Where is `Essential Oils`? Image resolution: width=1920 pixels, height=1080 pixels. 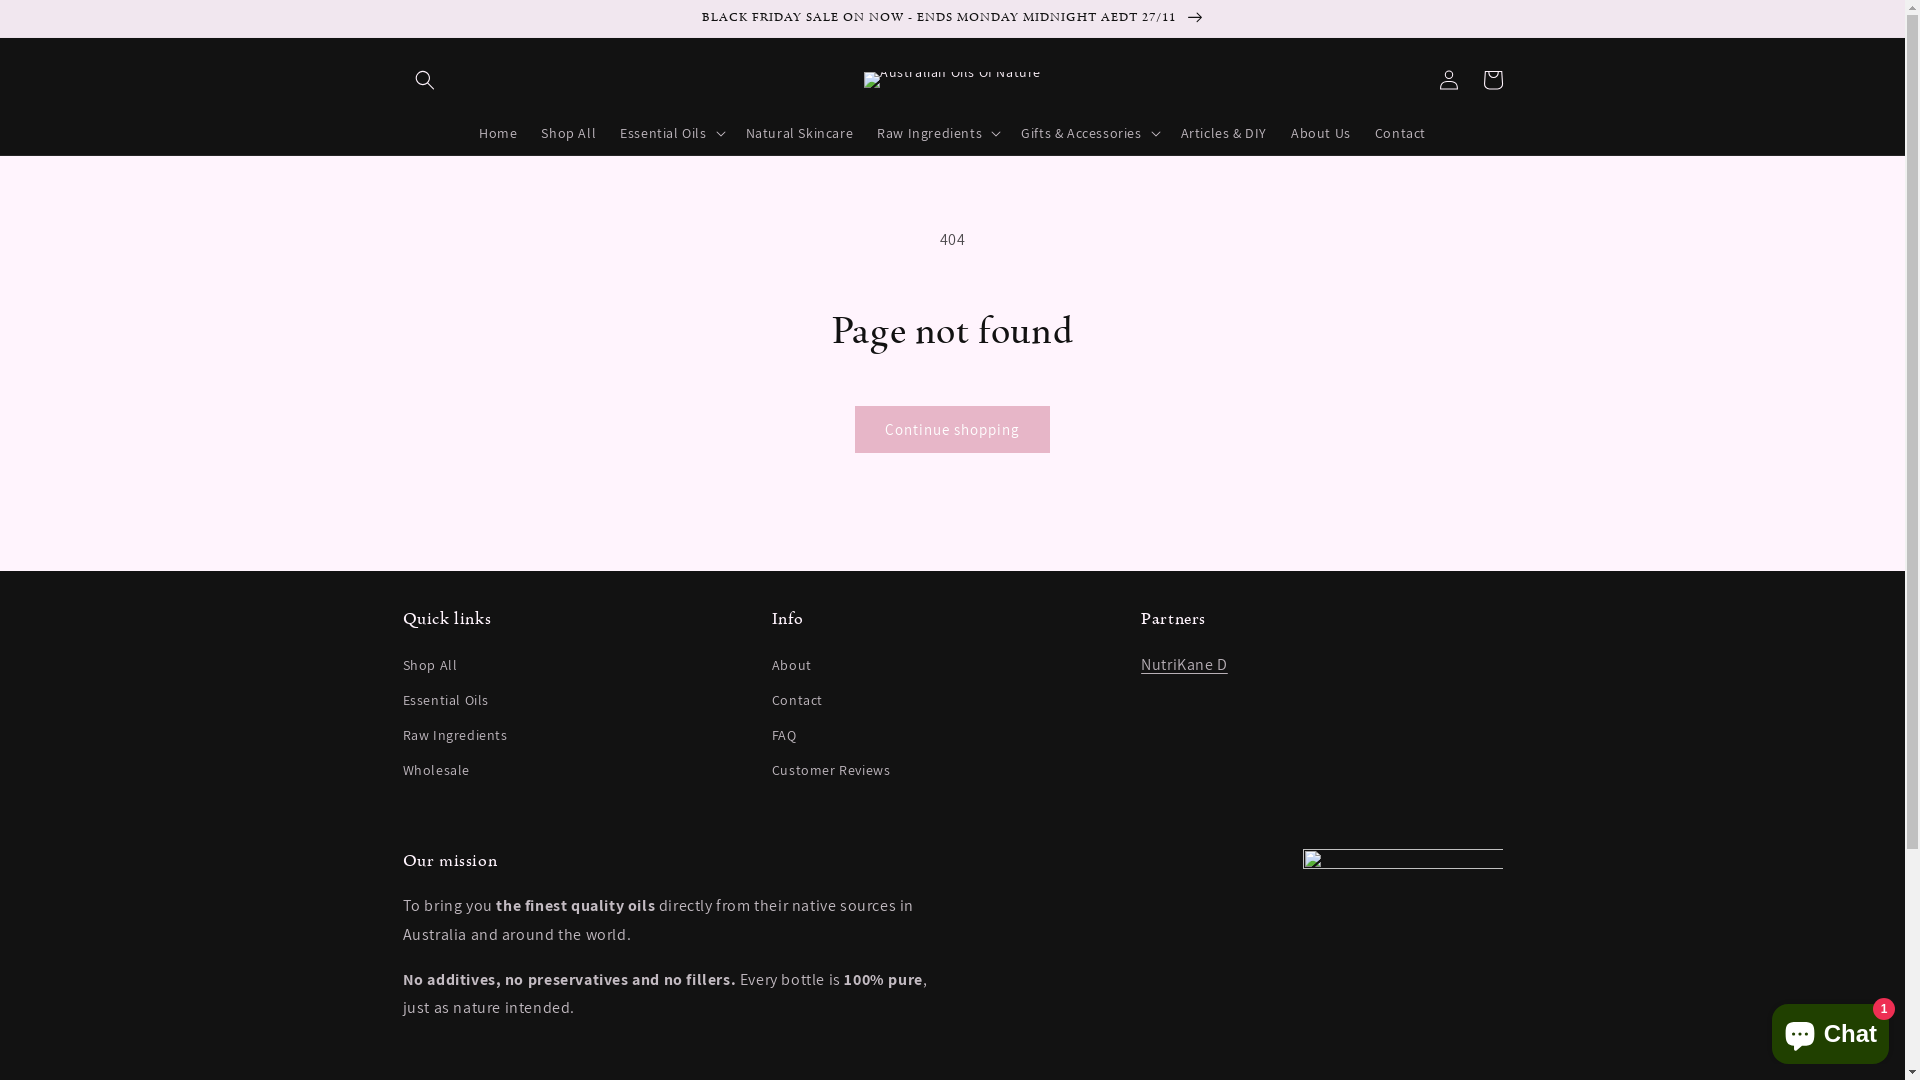
Essential Oils is located at coordinates (445, 700).